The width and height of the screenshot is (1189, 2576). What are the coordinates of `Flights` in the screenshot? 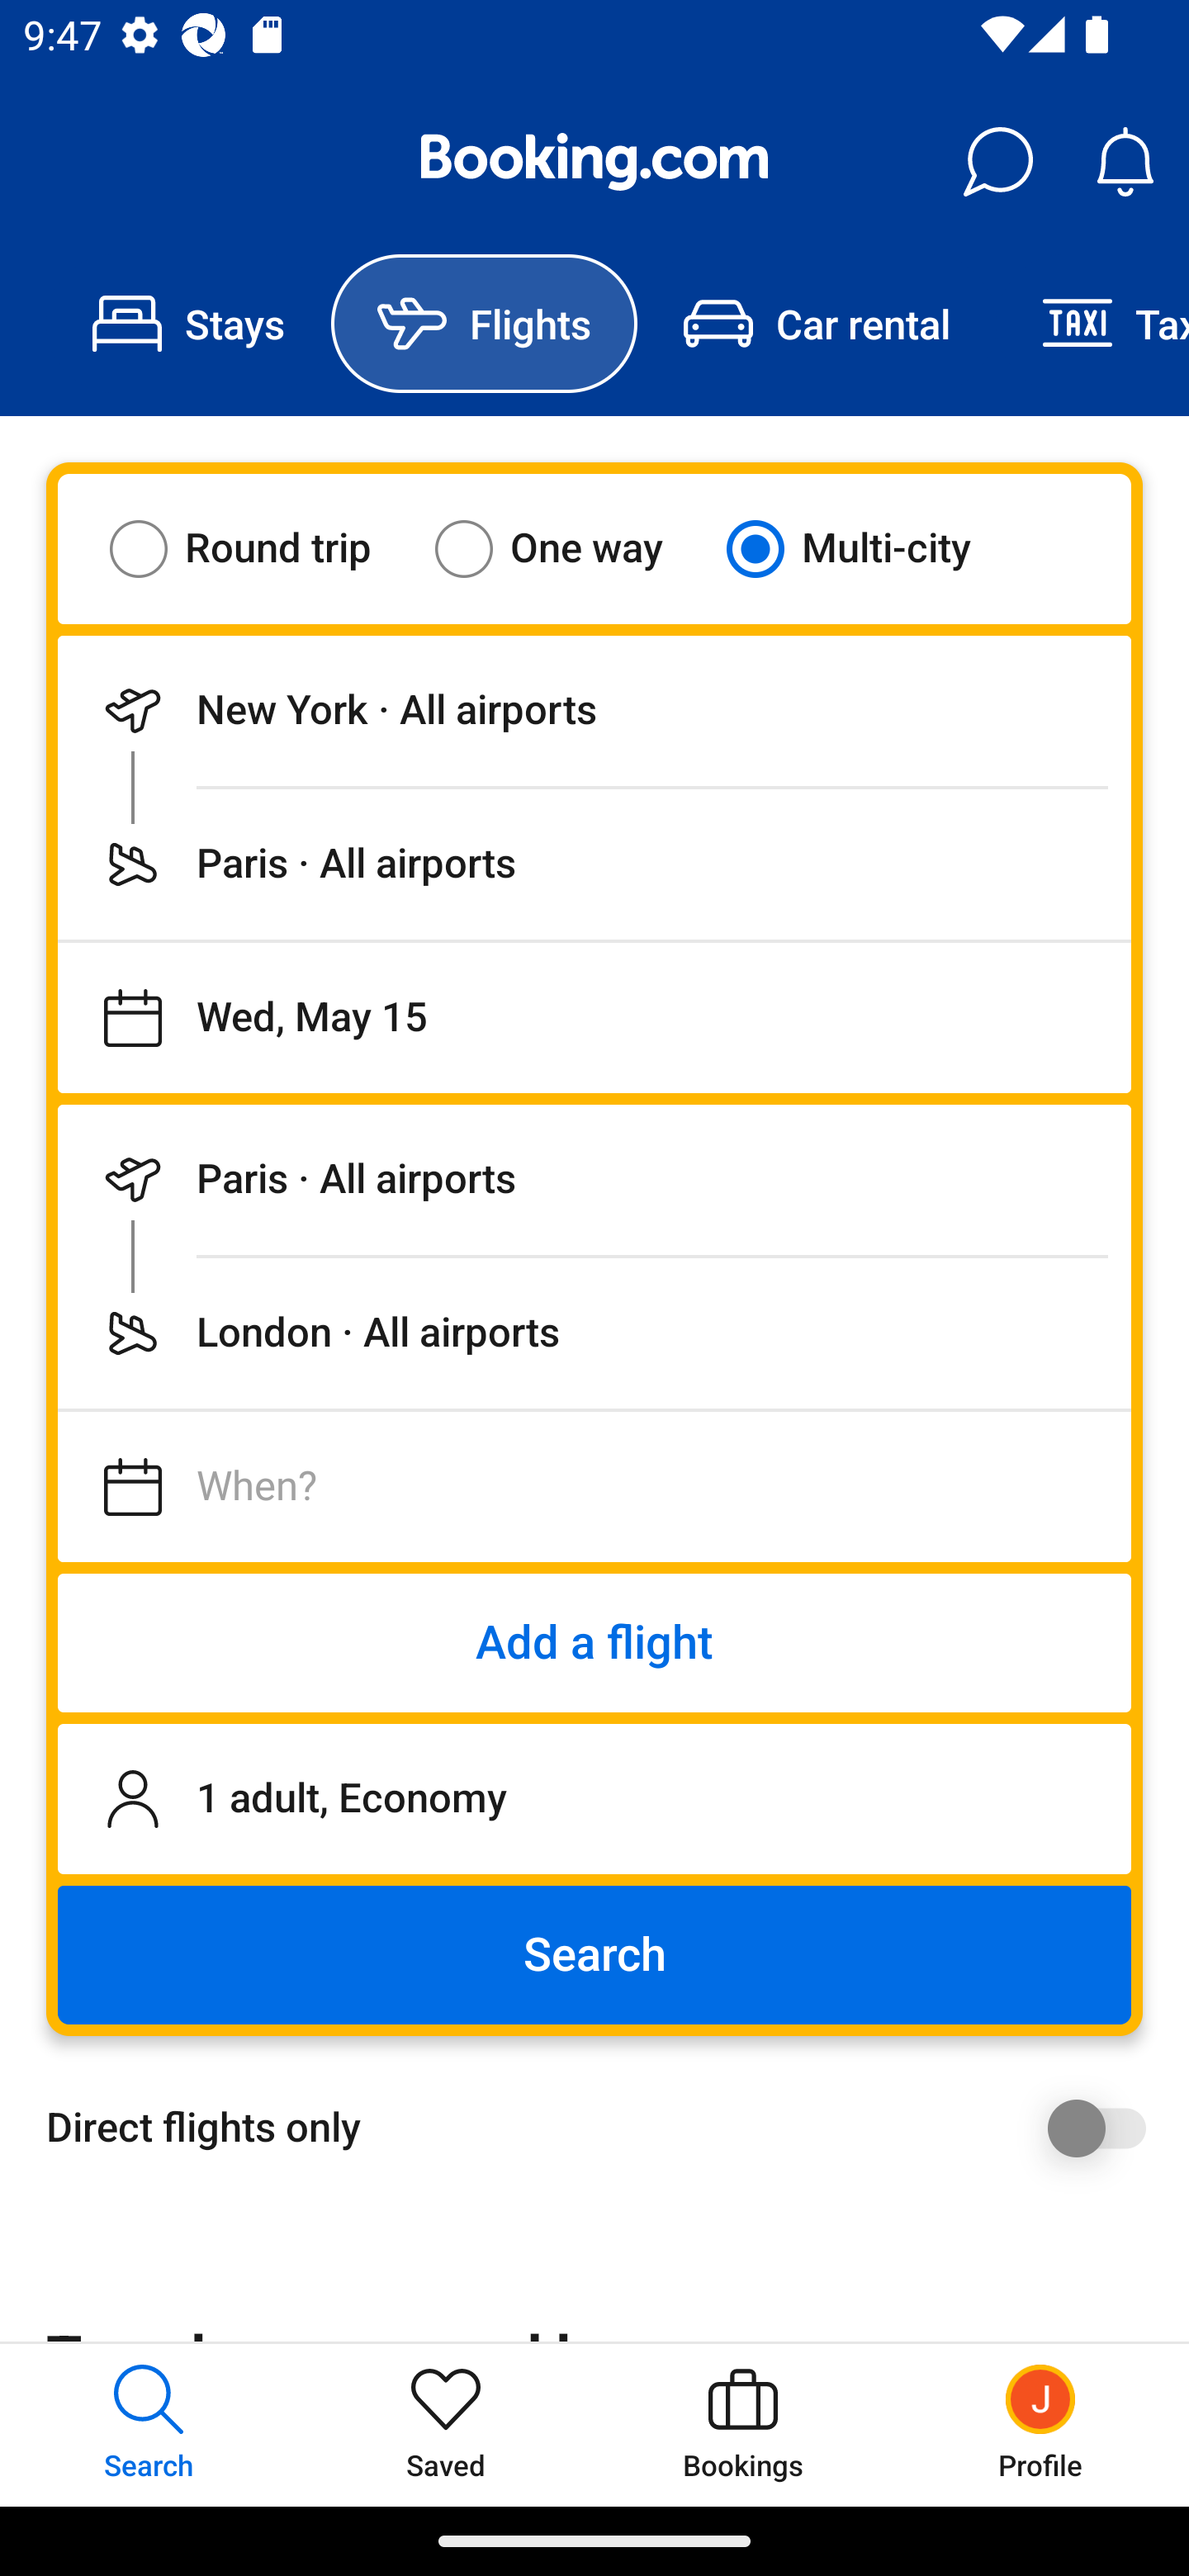 It's located at (484, 324).